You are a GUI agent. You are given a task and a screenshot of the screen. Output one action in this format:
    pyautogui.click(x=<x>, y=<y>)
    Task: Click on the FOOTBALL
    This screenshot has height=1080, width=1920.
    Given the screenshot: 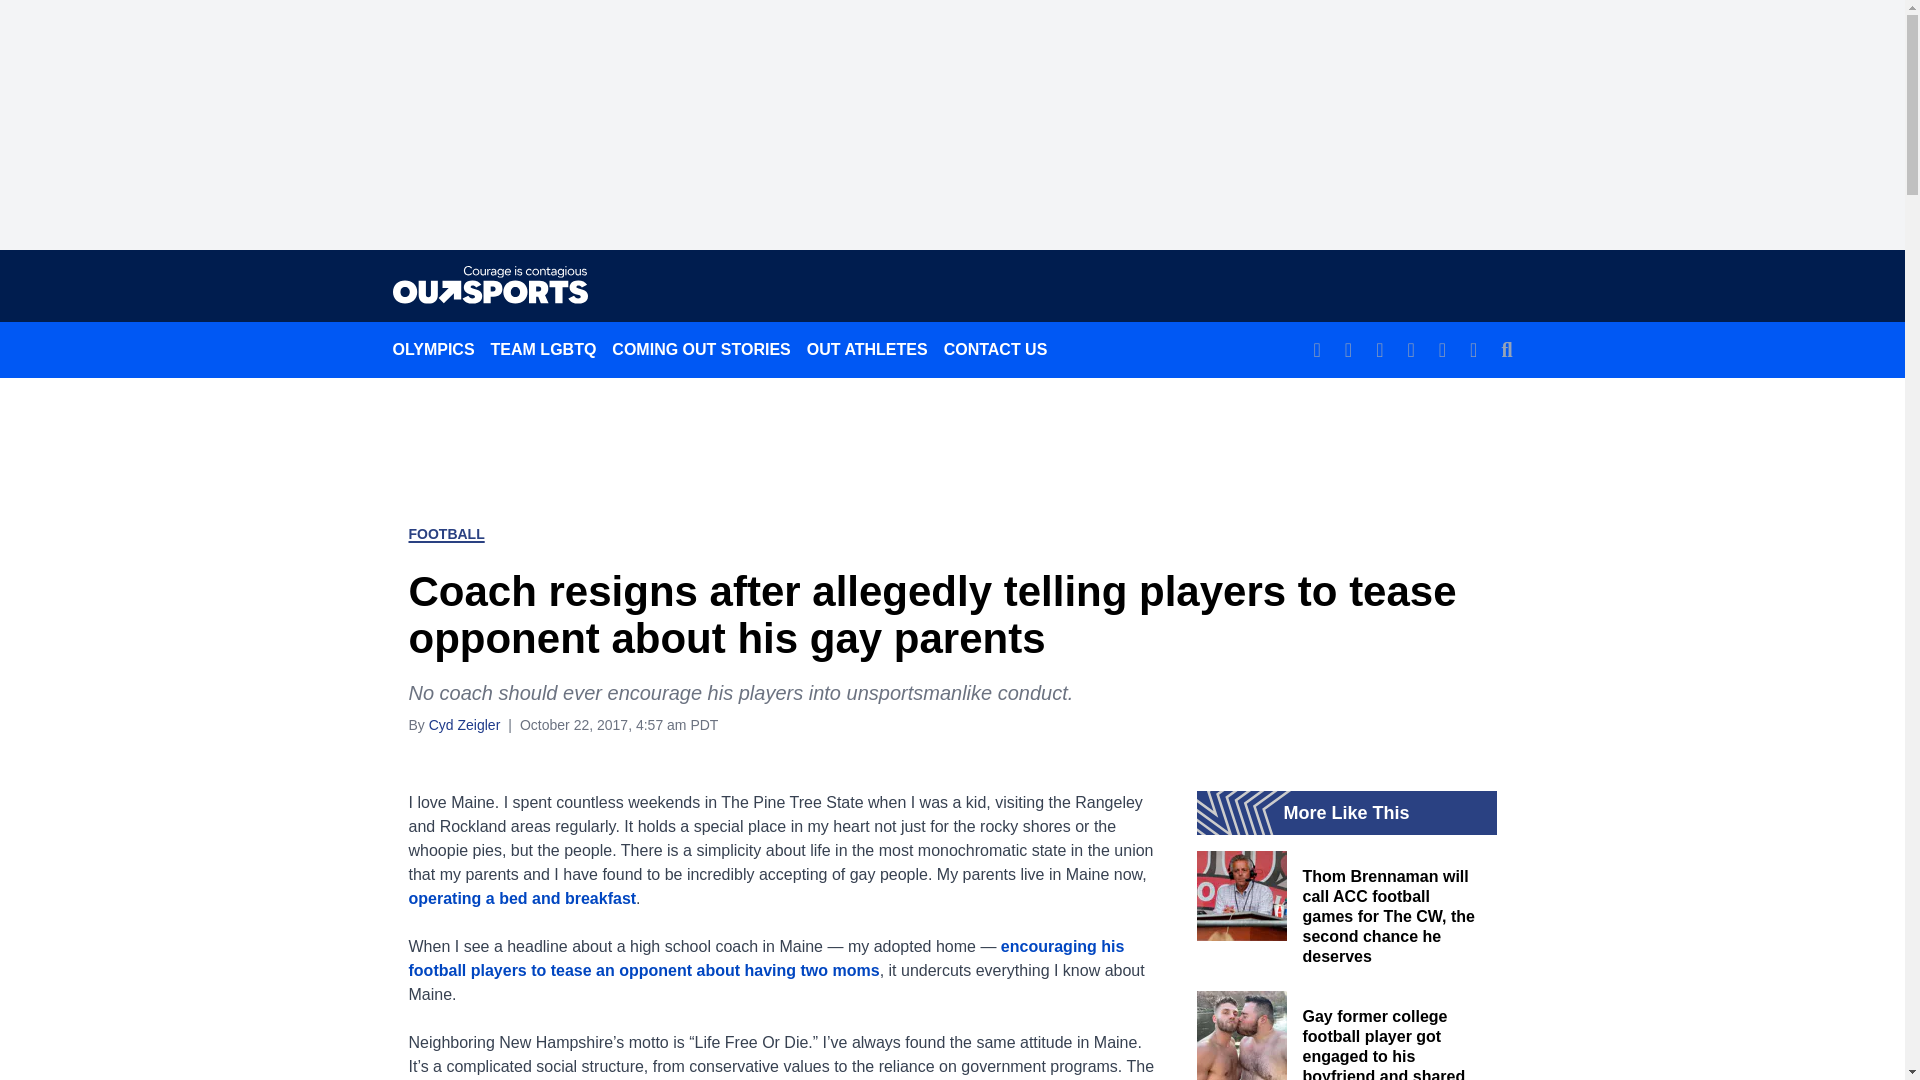 What is the action you would take?
    pyautogui.click(x=445, y=534)
    